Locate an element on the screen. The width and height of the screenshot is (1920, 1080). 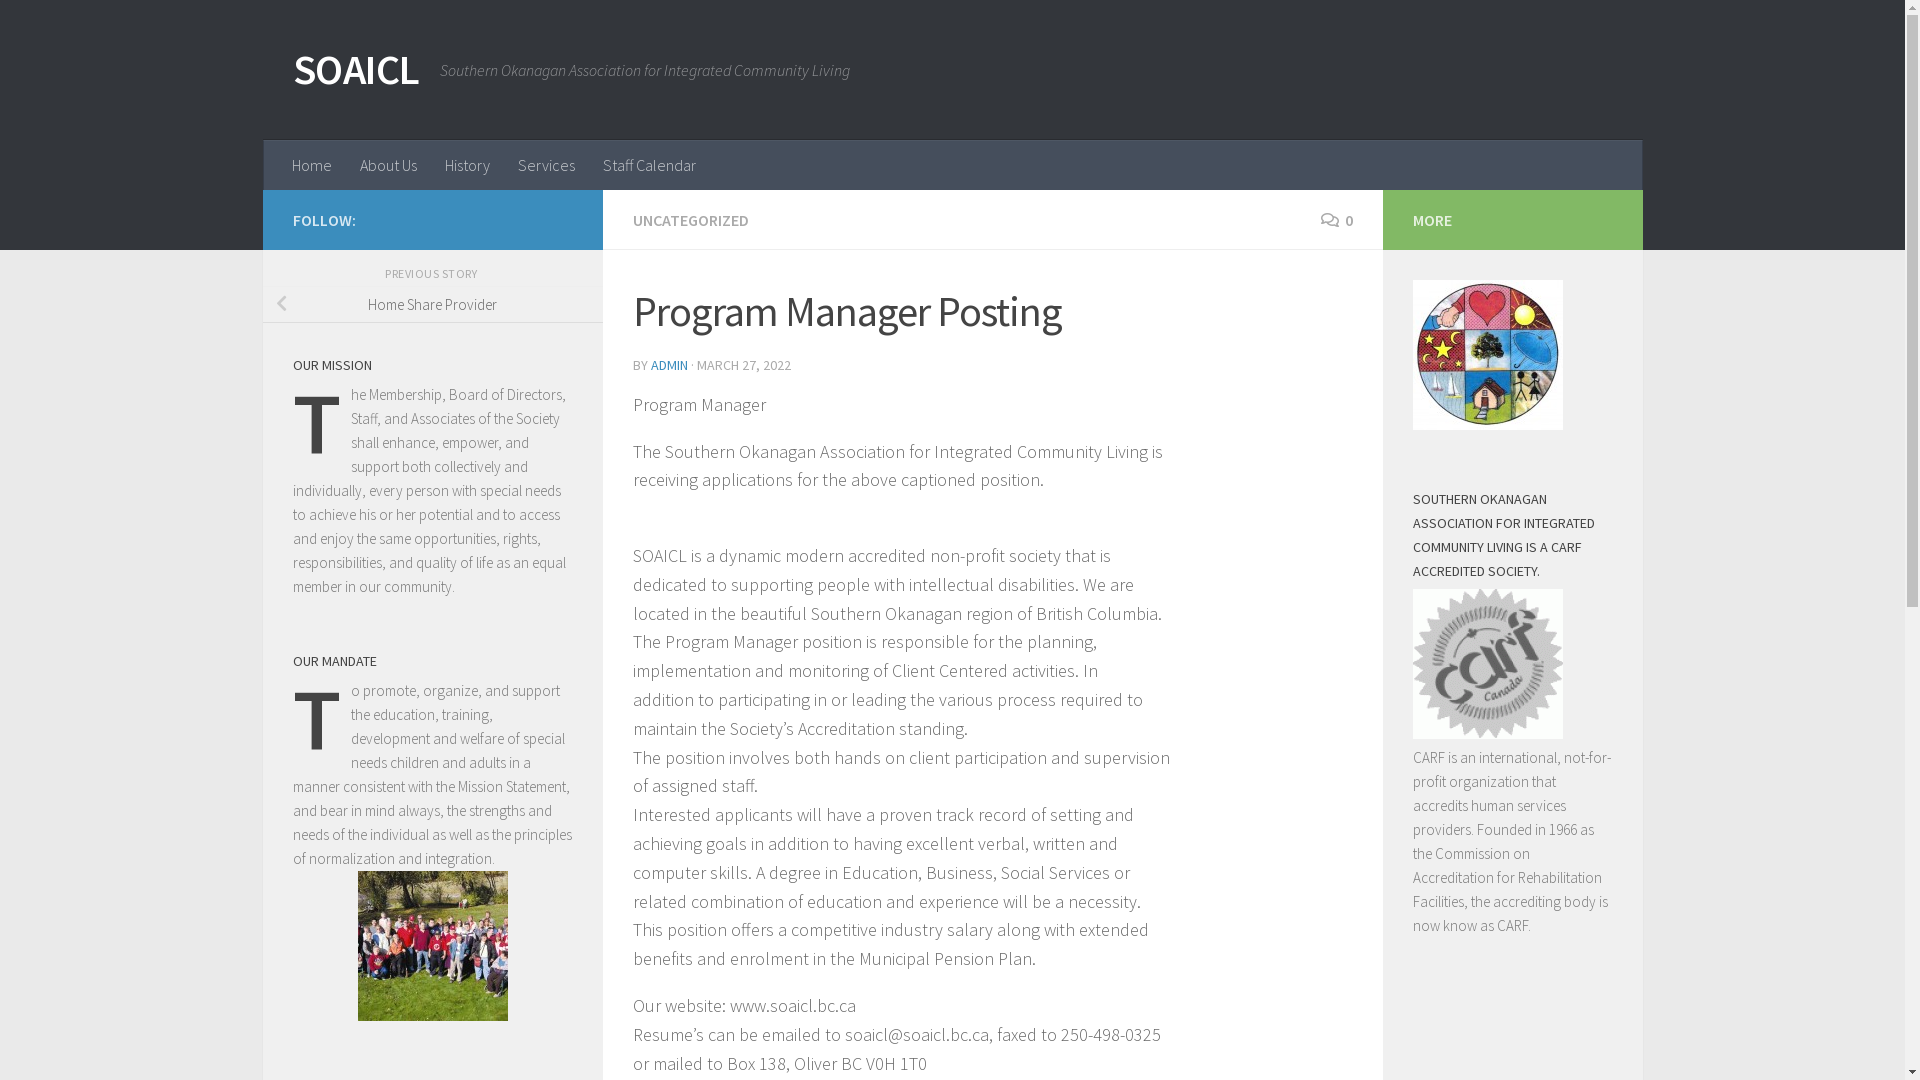
Services is located at coordinates (546, 165).